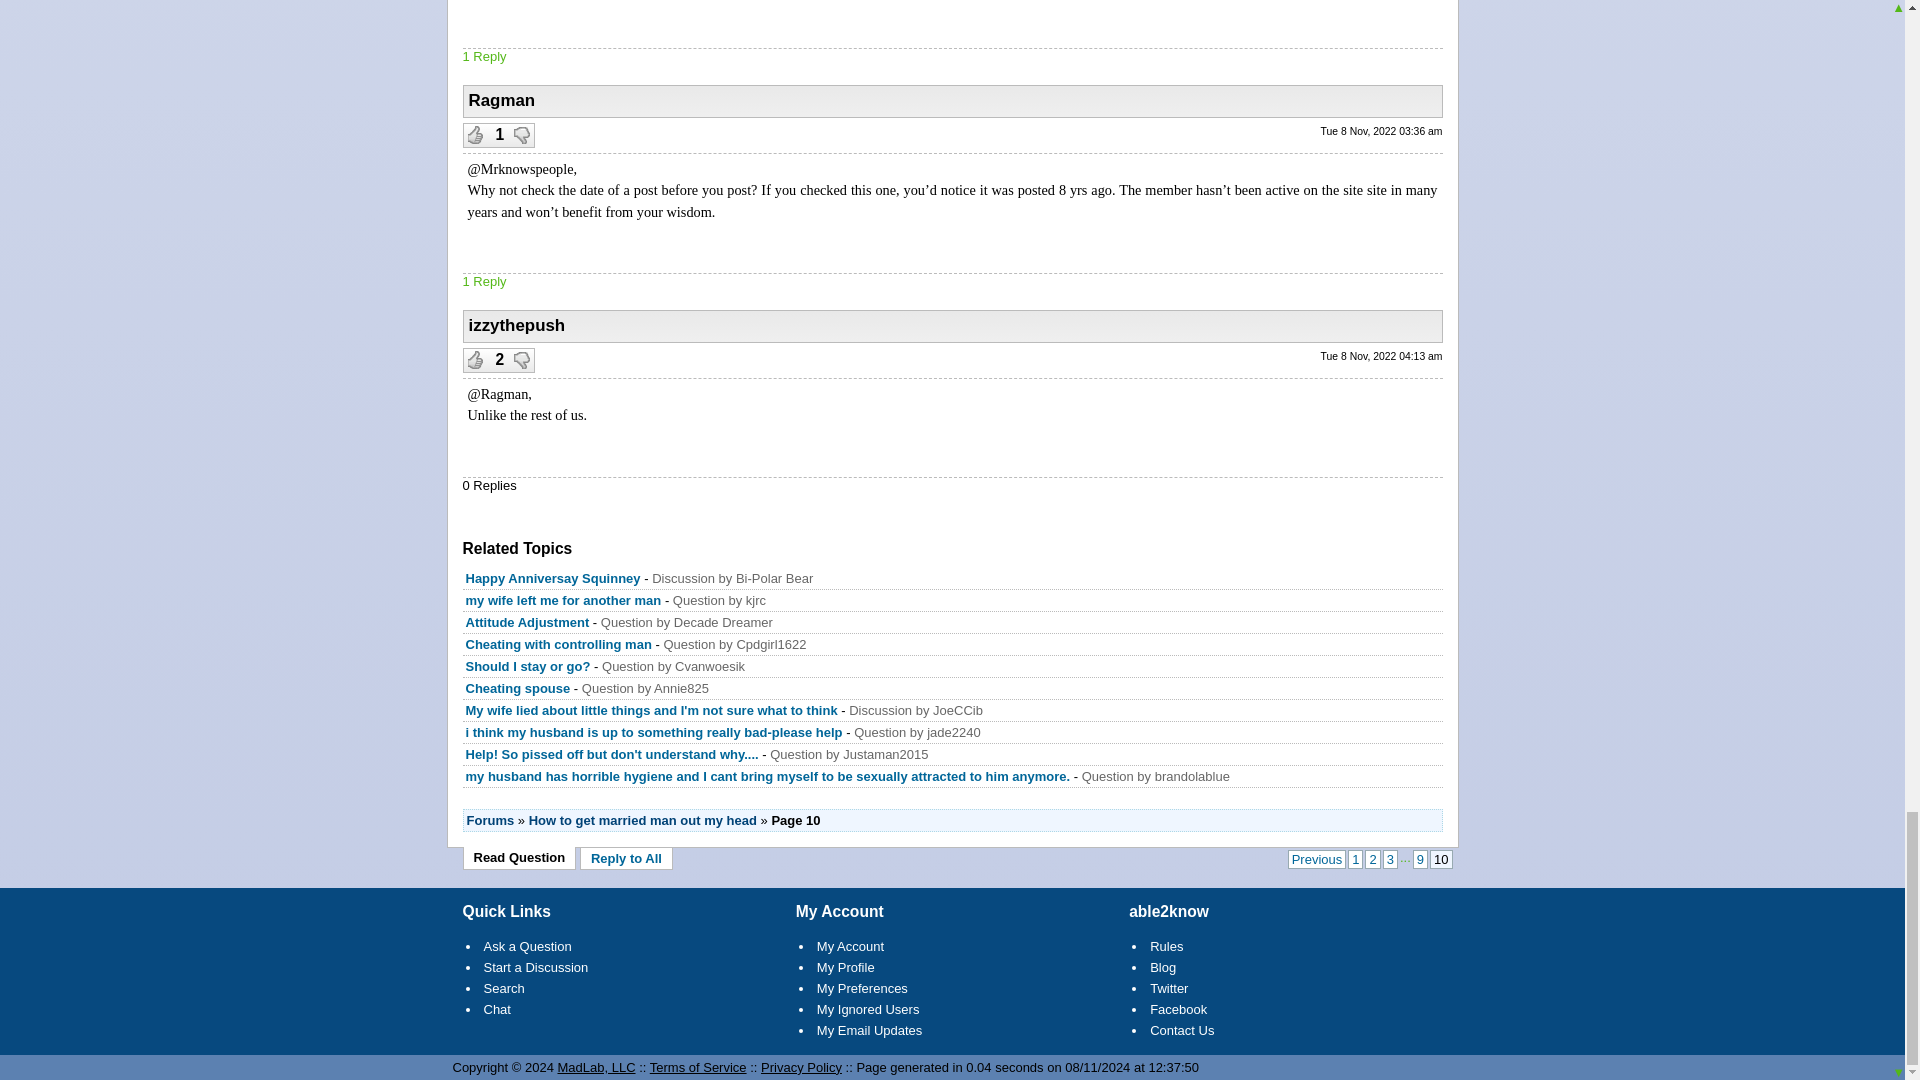  What do you see at coordinates (656, 732) in the screenshot?
I see `i think my husband is up to something really bad-please help` at bounding box center [656, 732].